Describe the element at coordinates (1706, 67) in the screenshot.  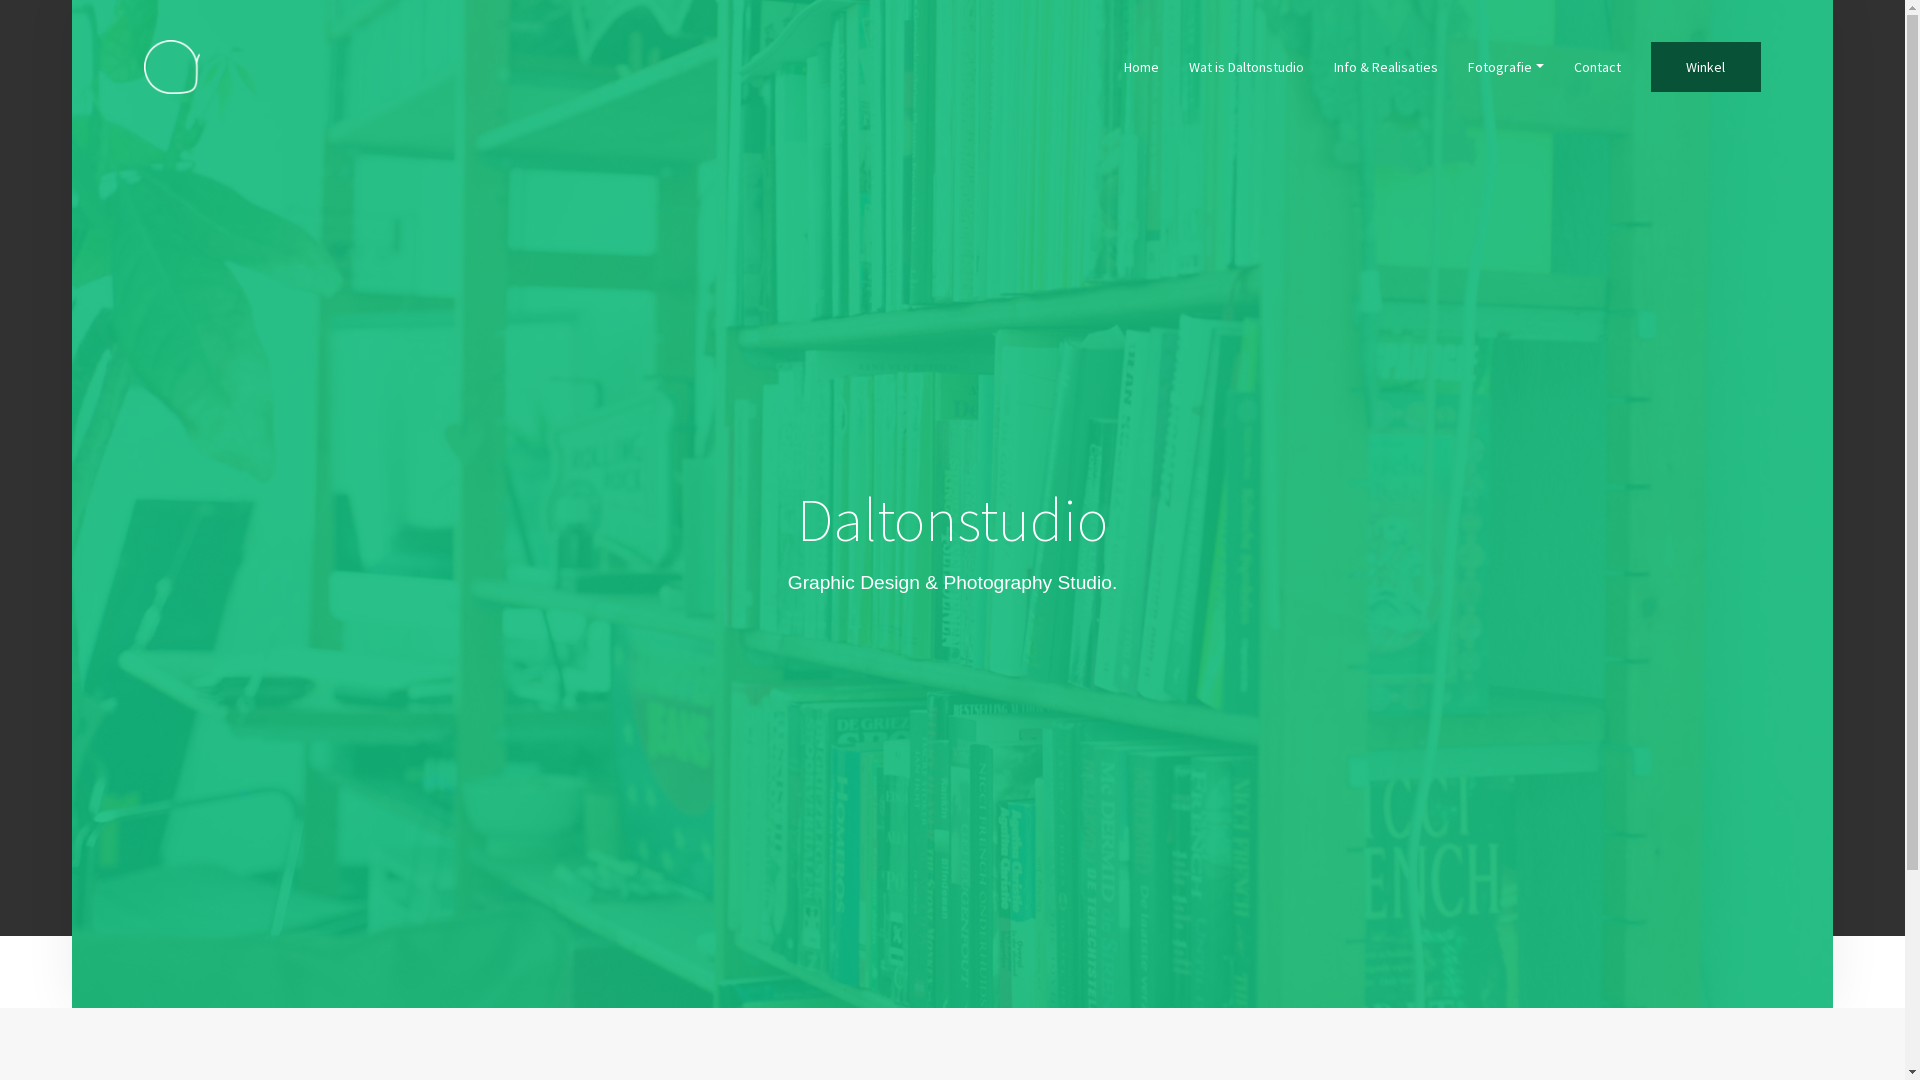
I see `Winkel` at that location.